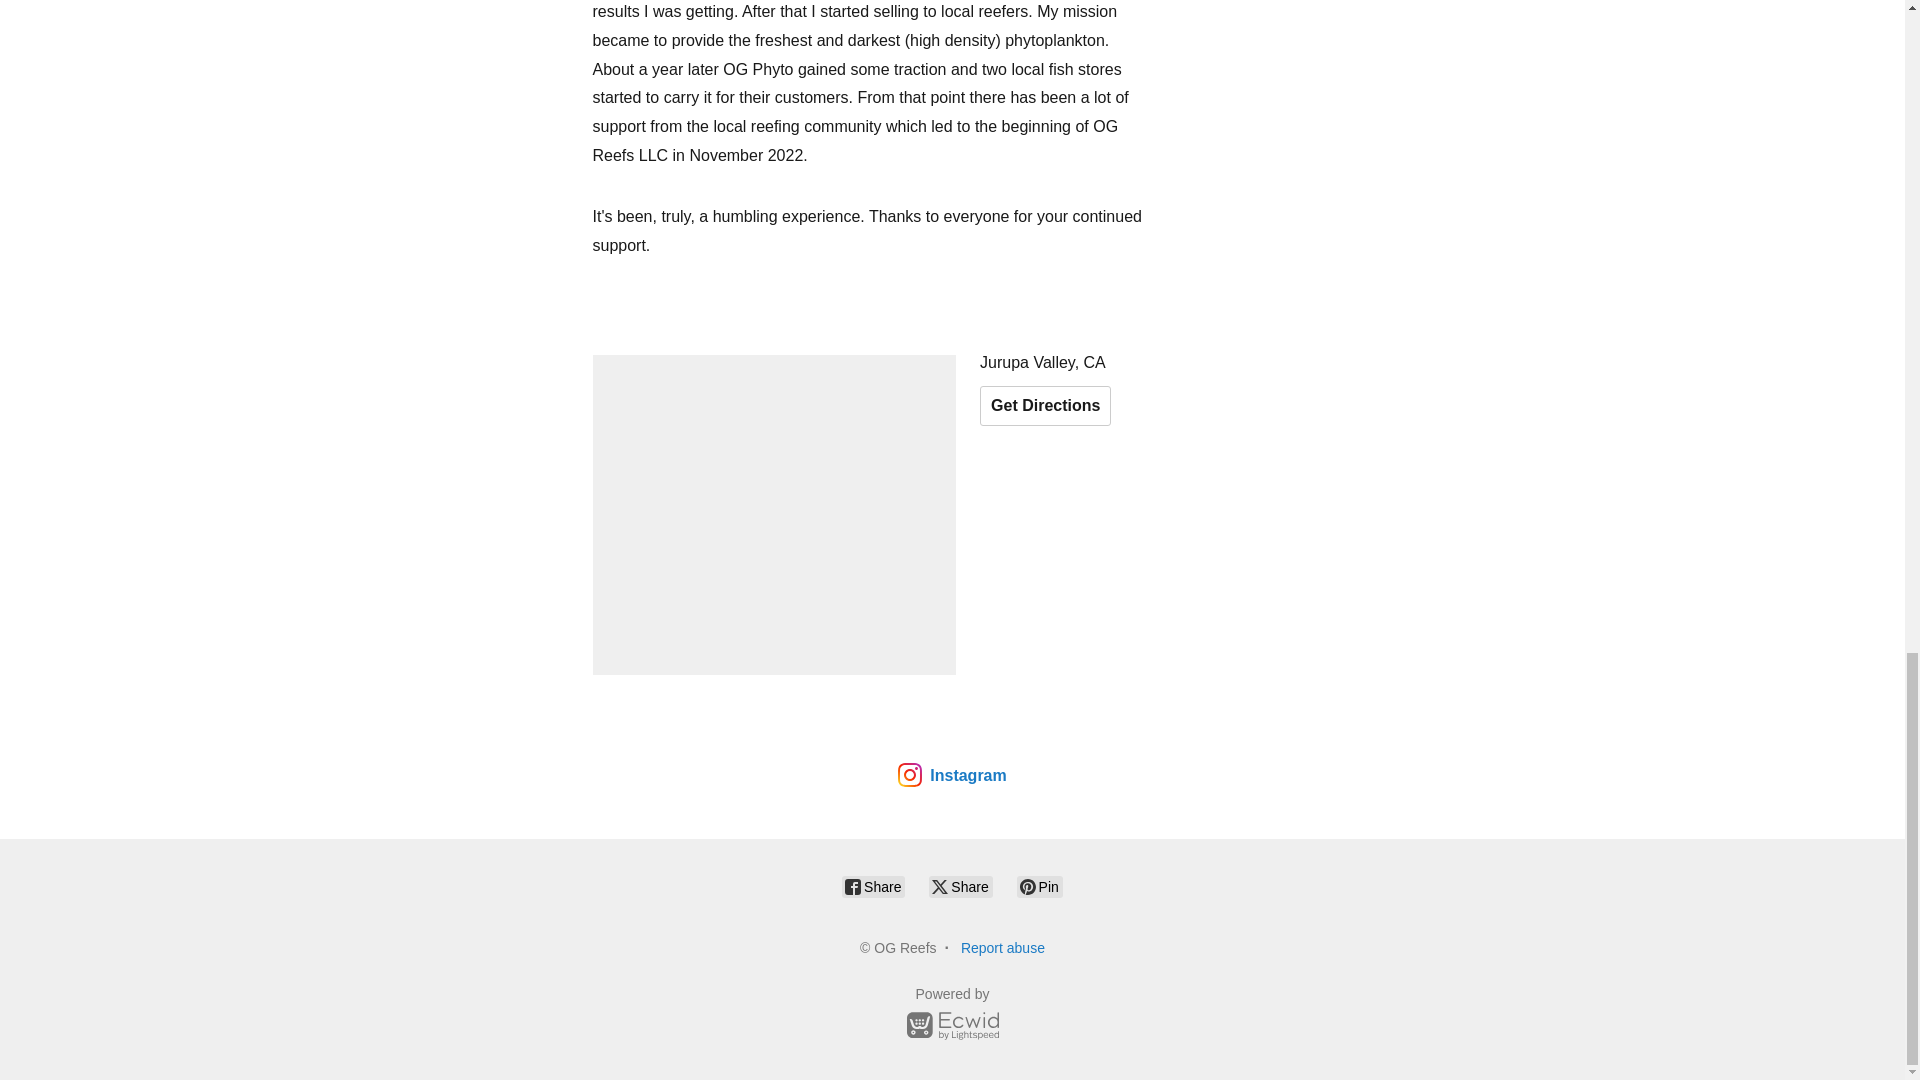  I want to click on Share, so click(960, 886).